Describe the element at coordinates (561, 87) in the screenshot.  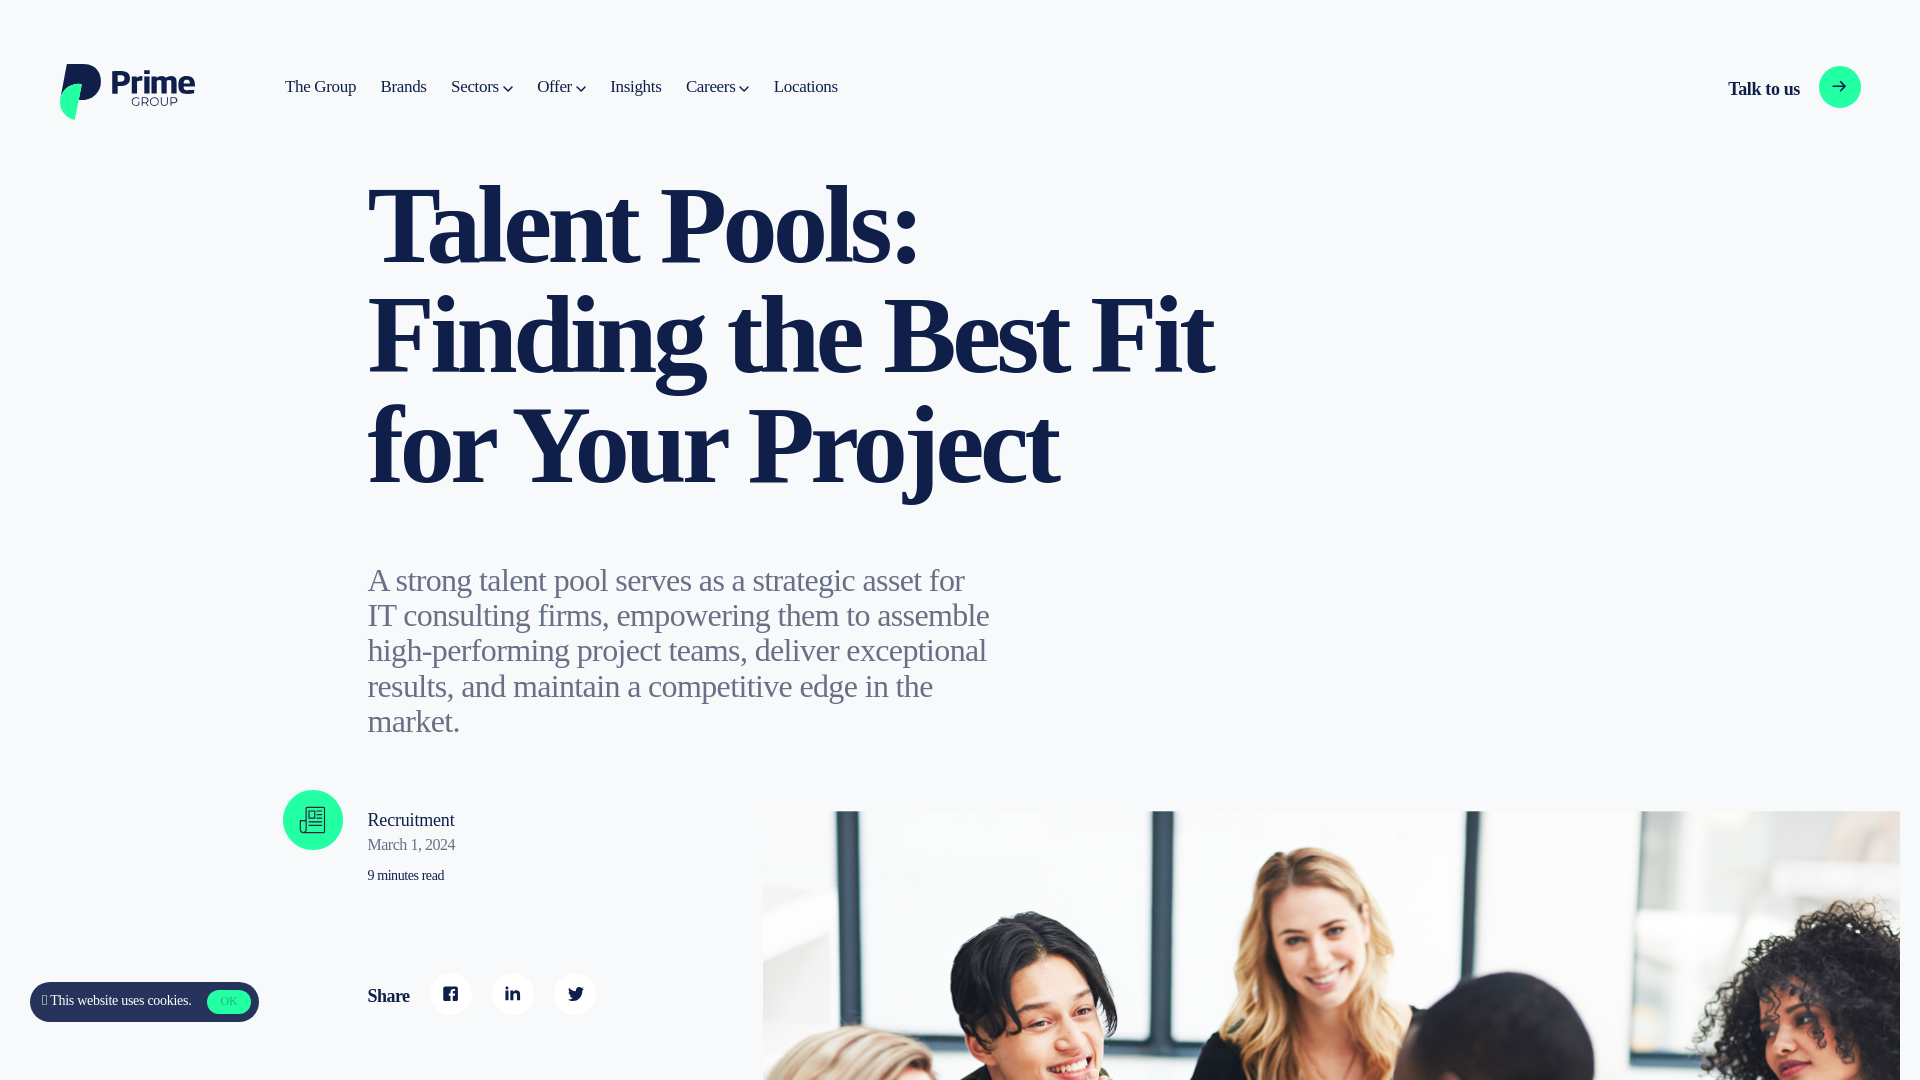
I see `Insights` at that location.